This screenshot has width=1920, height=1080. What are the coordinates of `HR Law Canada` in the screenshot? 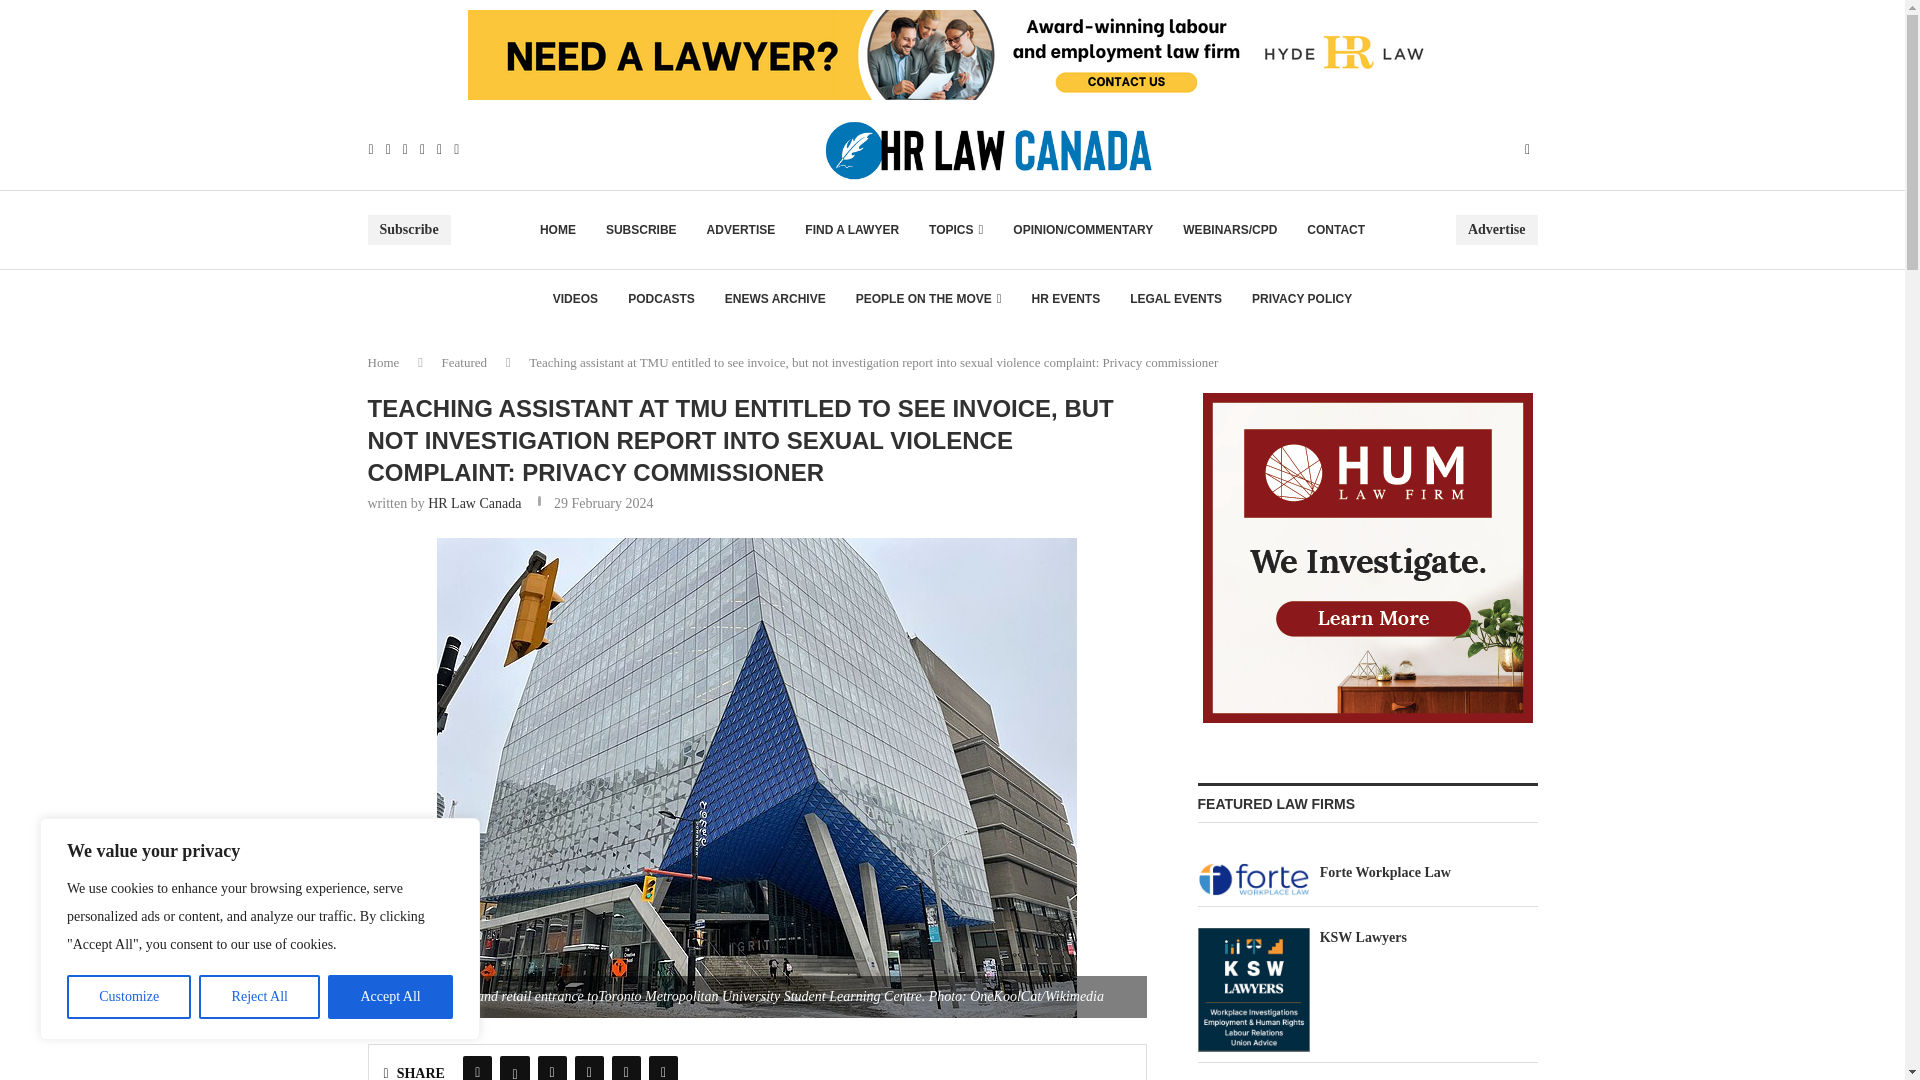 It's located at (474, 502).